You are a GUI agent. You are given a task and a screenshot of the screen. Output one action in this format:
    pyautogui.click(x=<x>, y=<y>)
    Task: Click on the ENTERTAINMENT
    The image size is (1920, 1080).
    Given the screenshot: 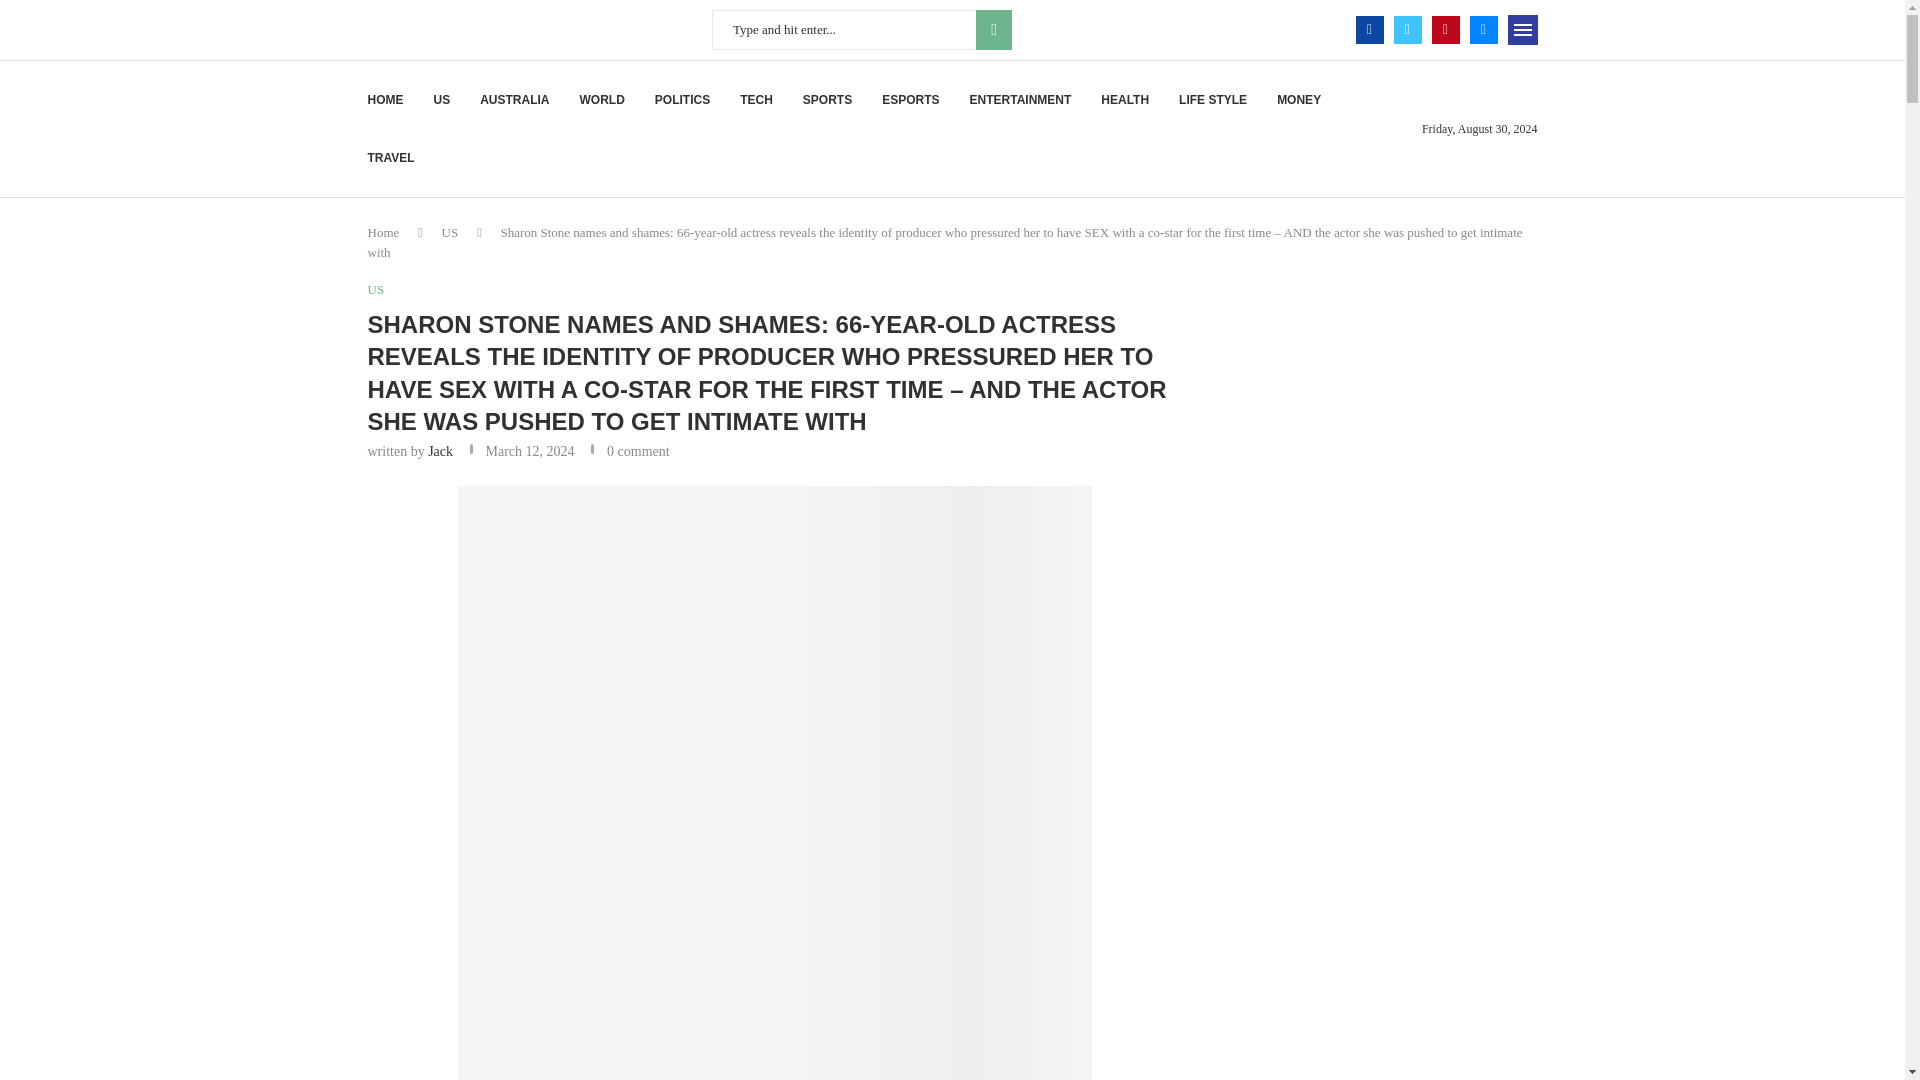 What is the action you would take?
    pyautogui.click(x=1020, y=100)
    